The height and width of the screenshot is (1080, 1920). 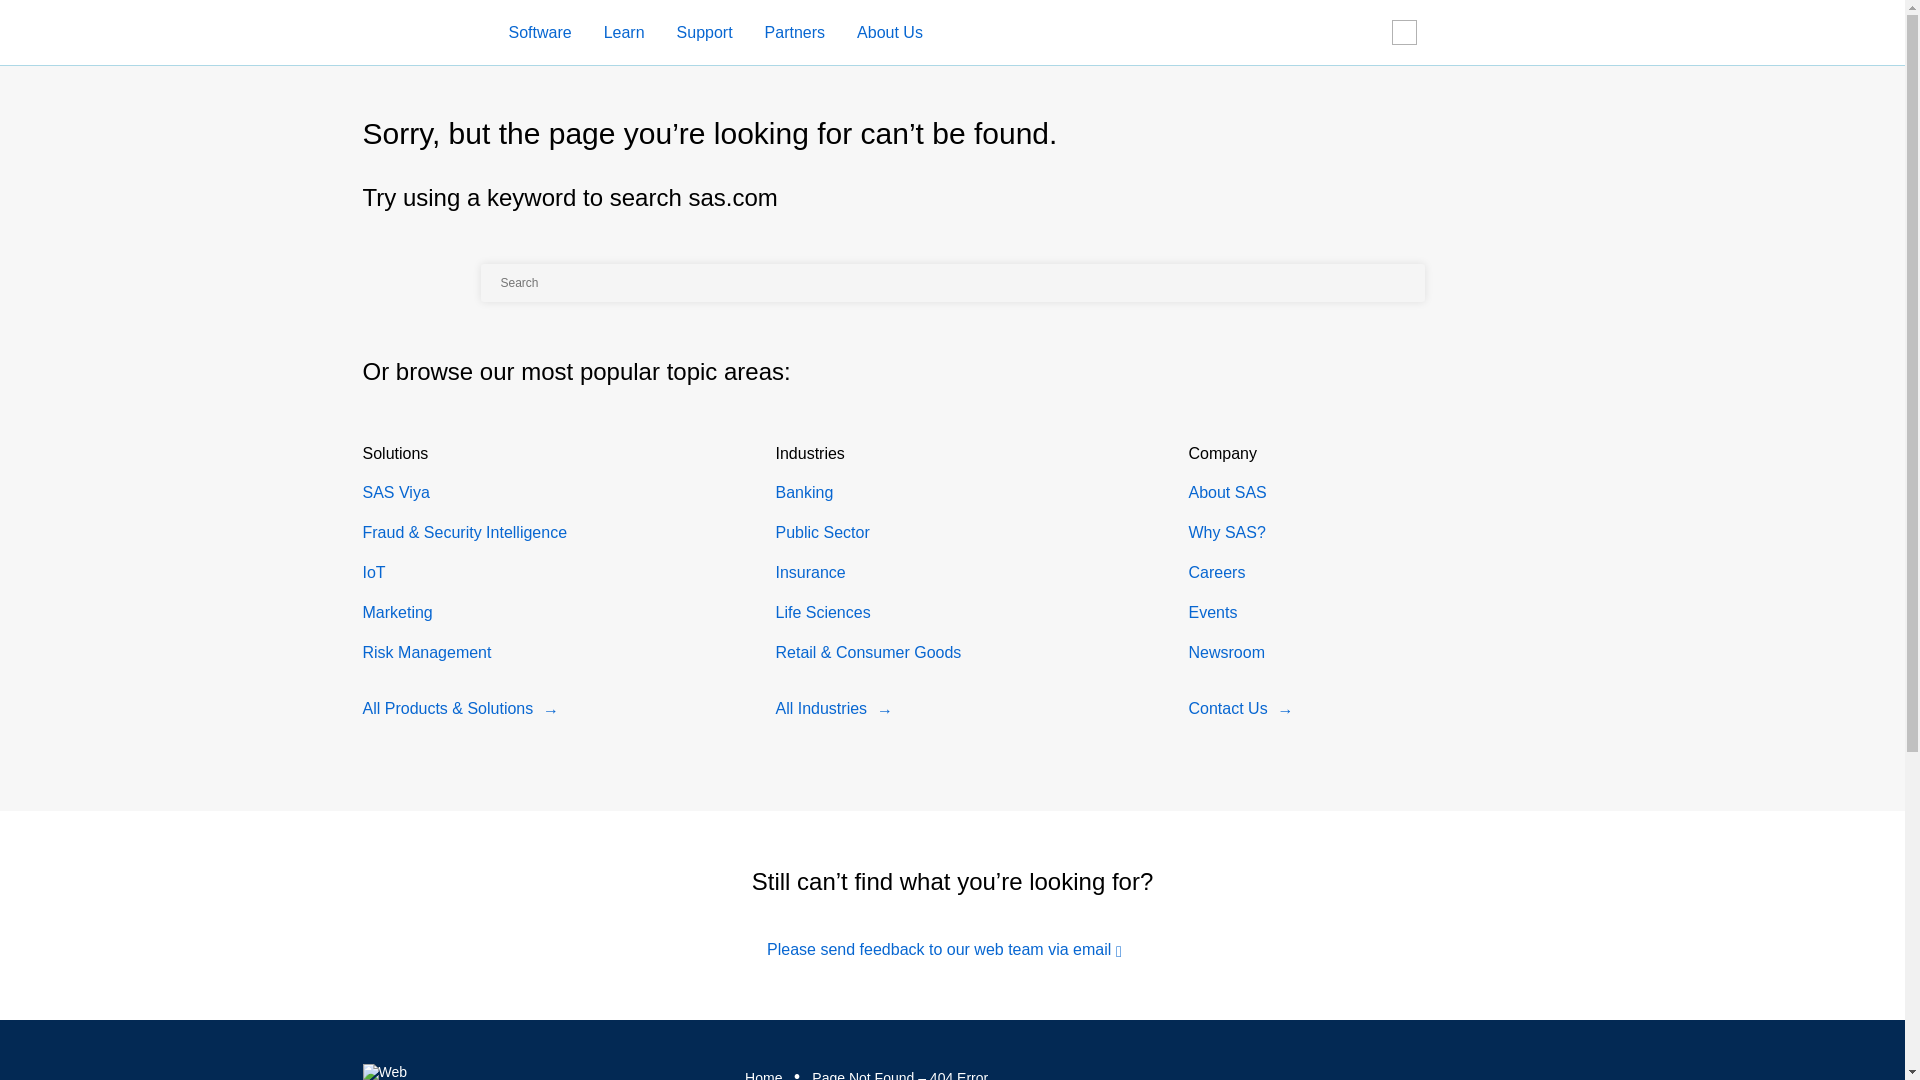 I want to click on Learn, so click(x=624, y=33).